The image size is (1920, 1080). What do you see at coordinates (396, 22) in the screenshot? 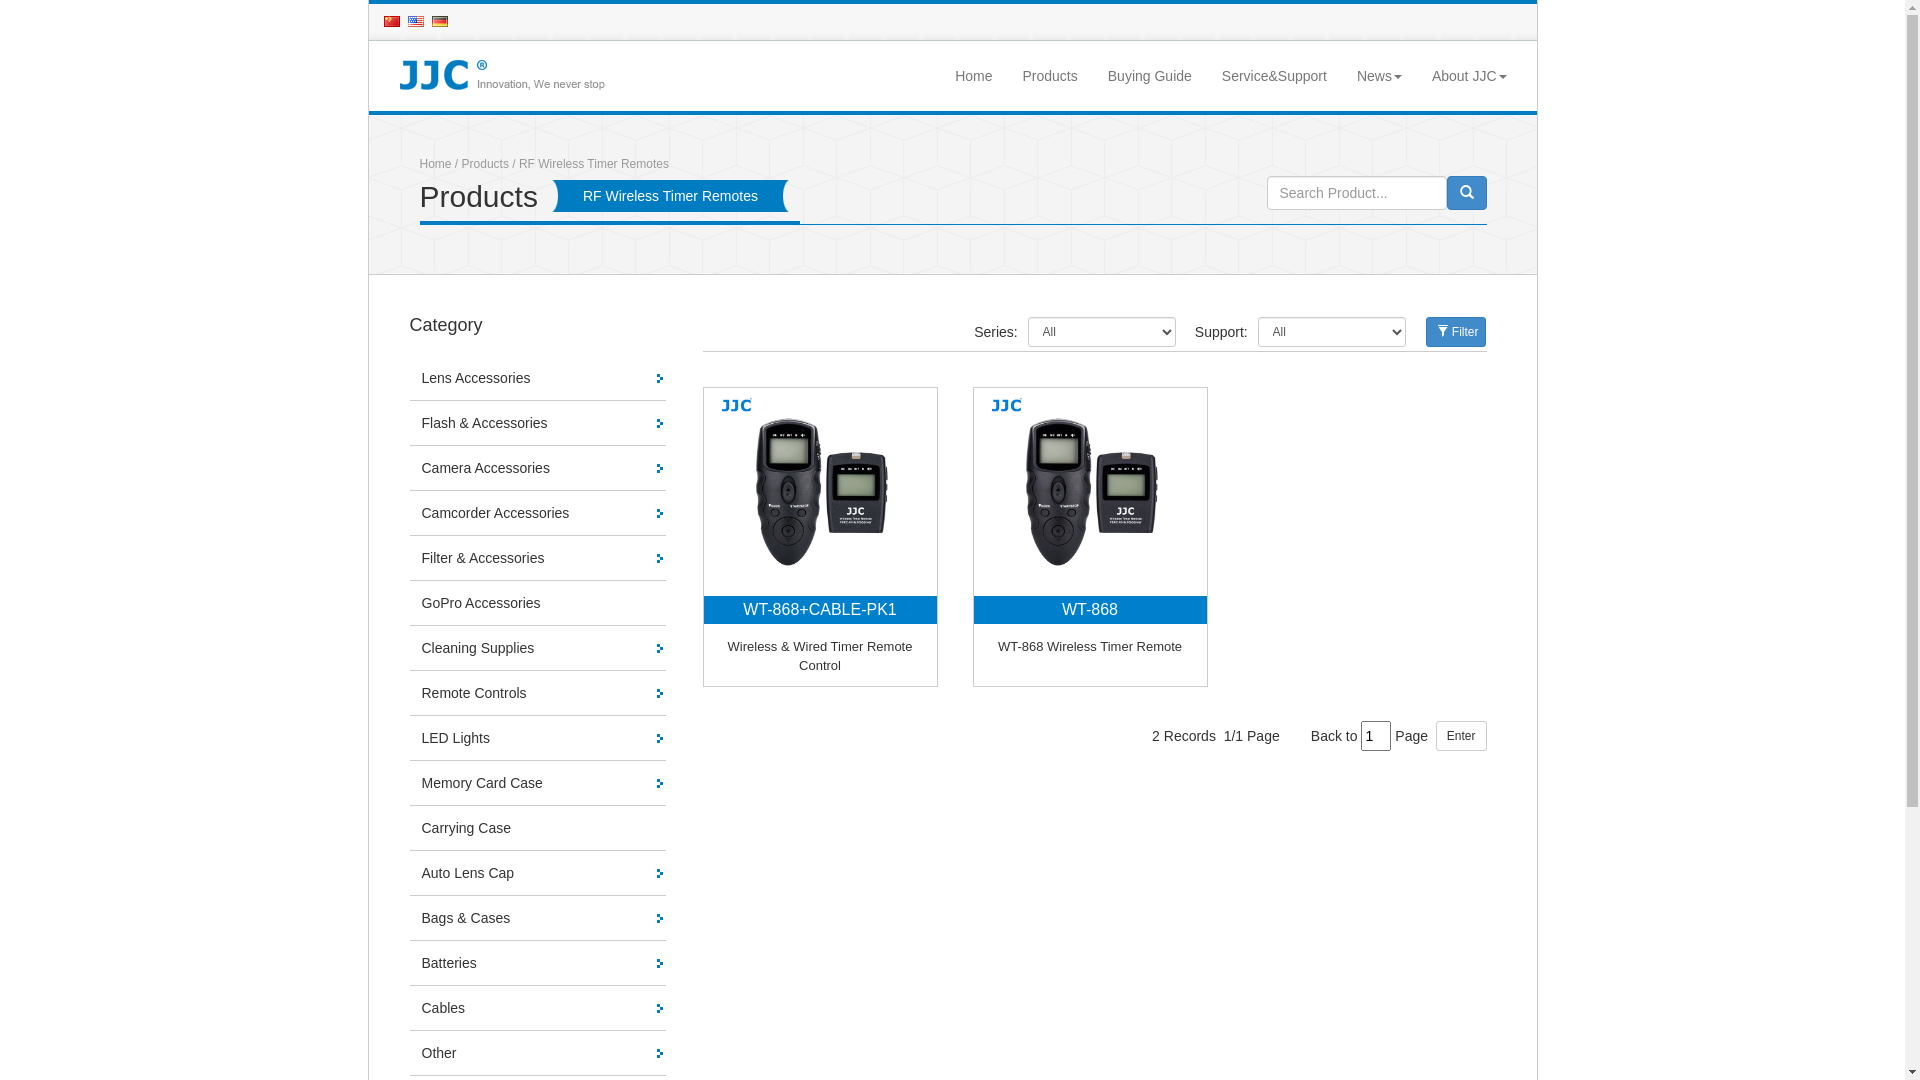
I see `Chinese` at bounding box center [396, 22].